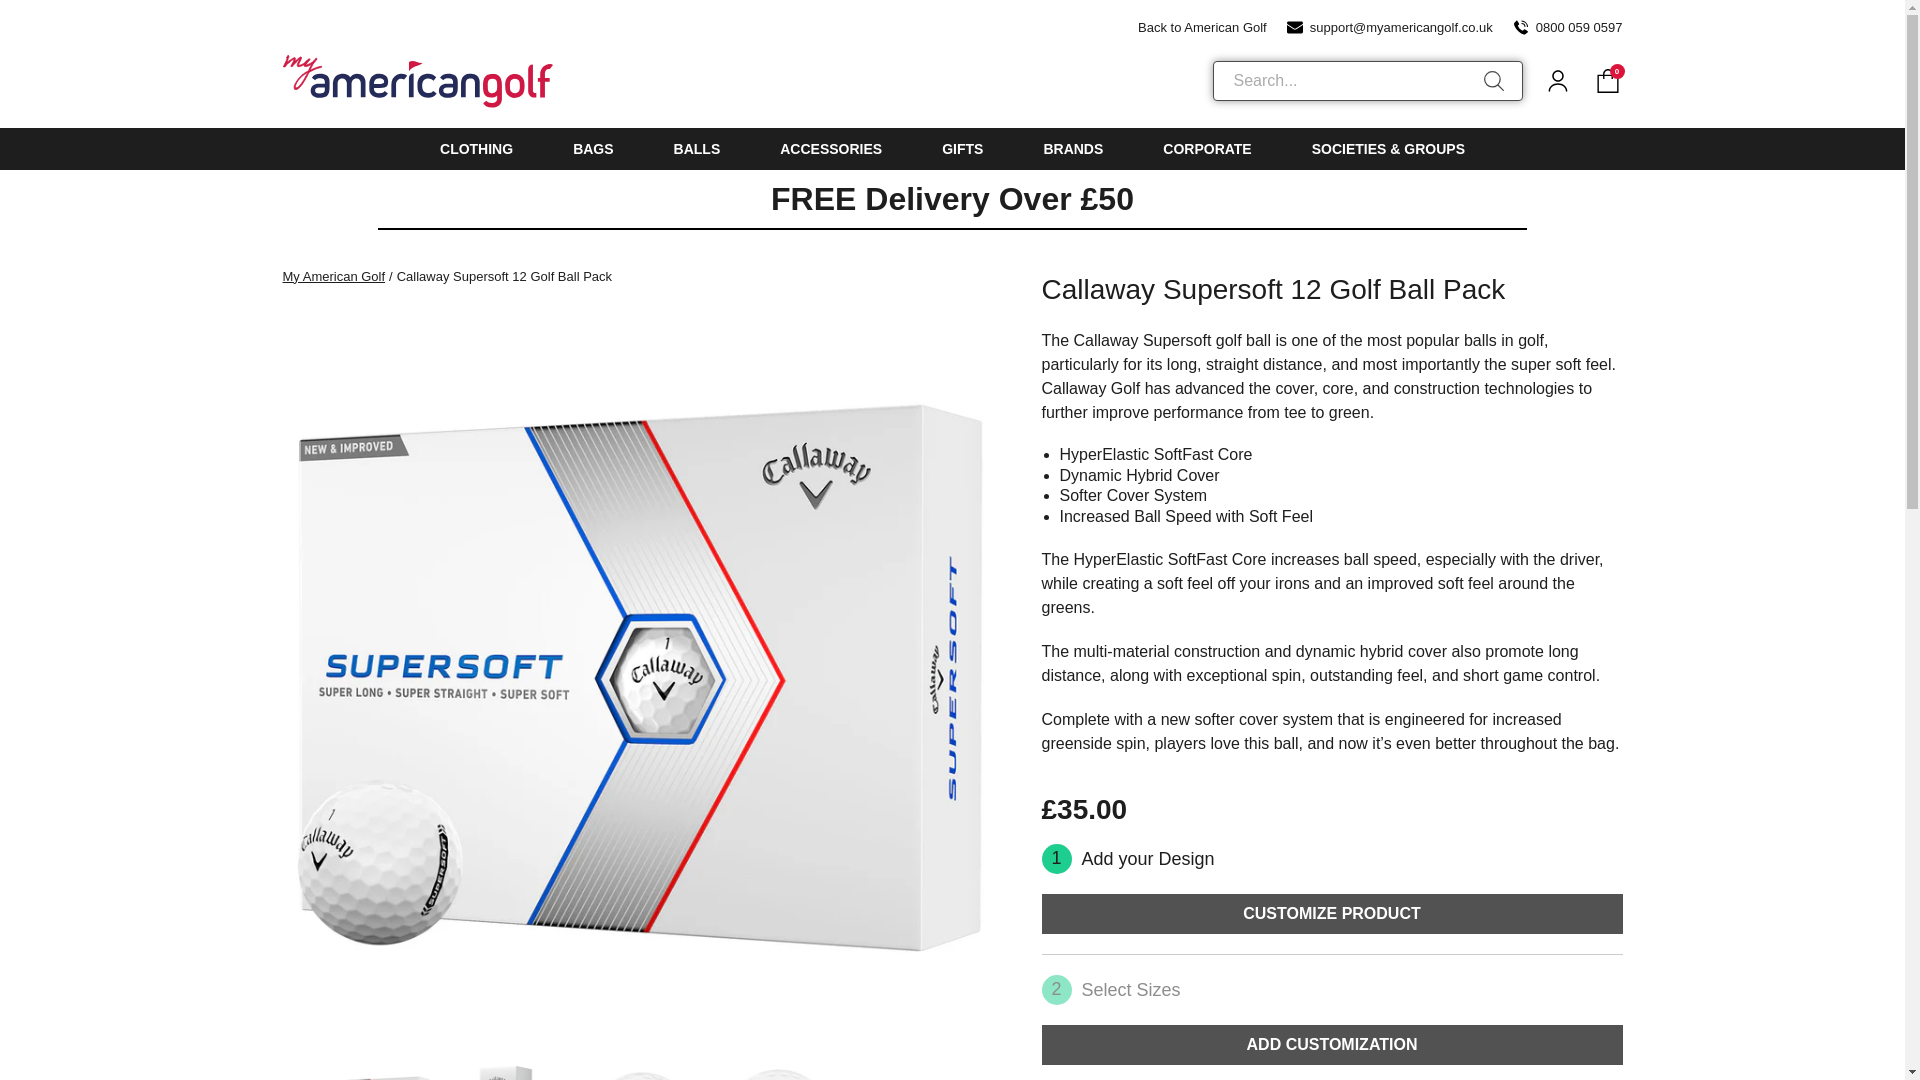 The height and width of the screenshot is (1080, 1920). I want to click on ACCESSORIES, so click(830, 148).